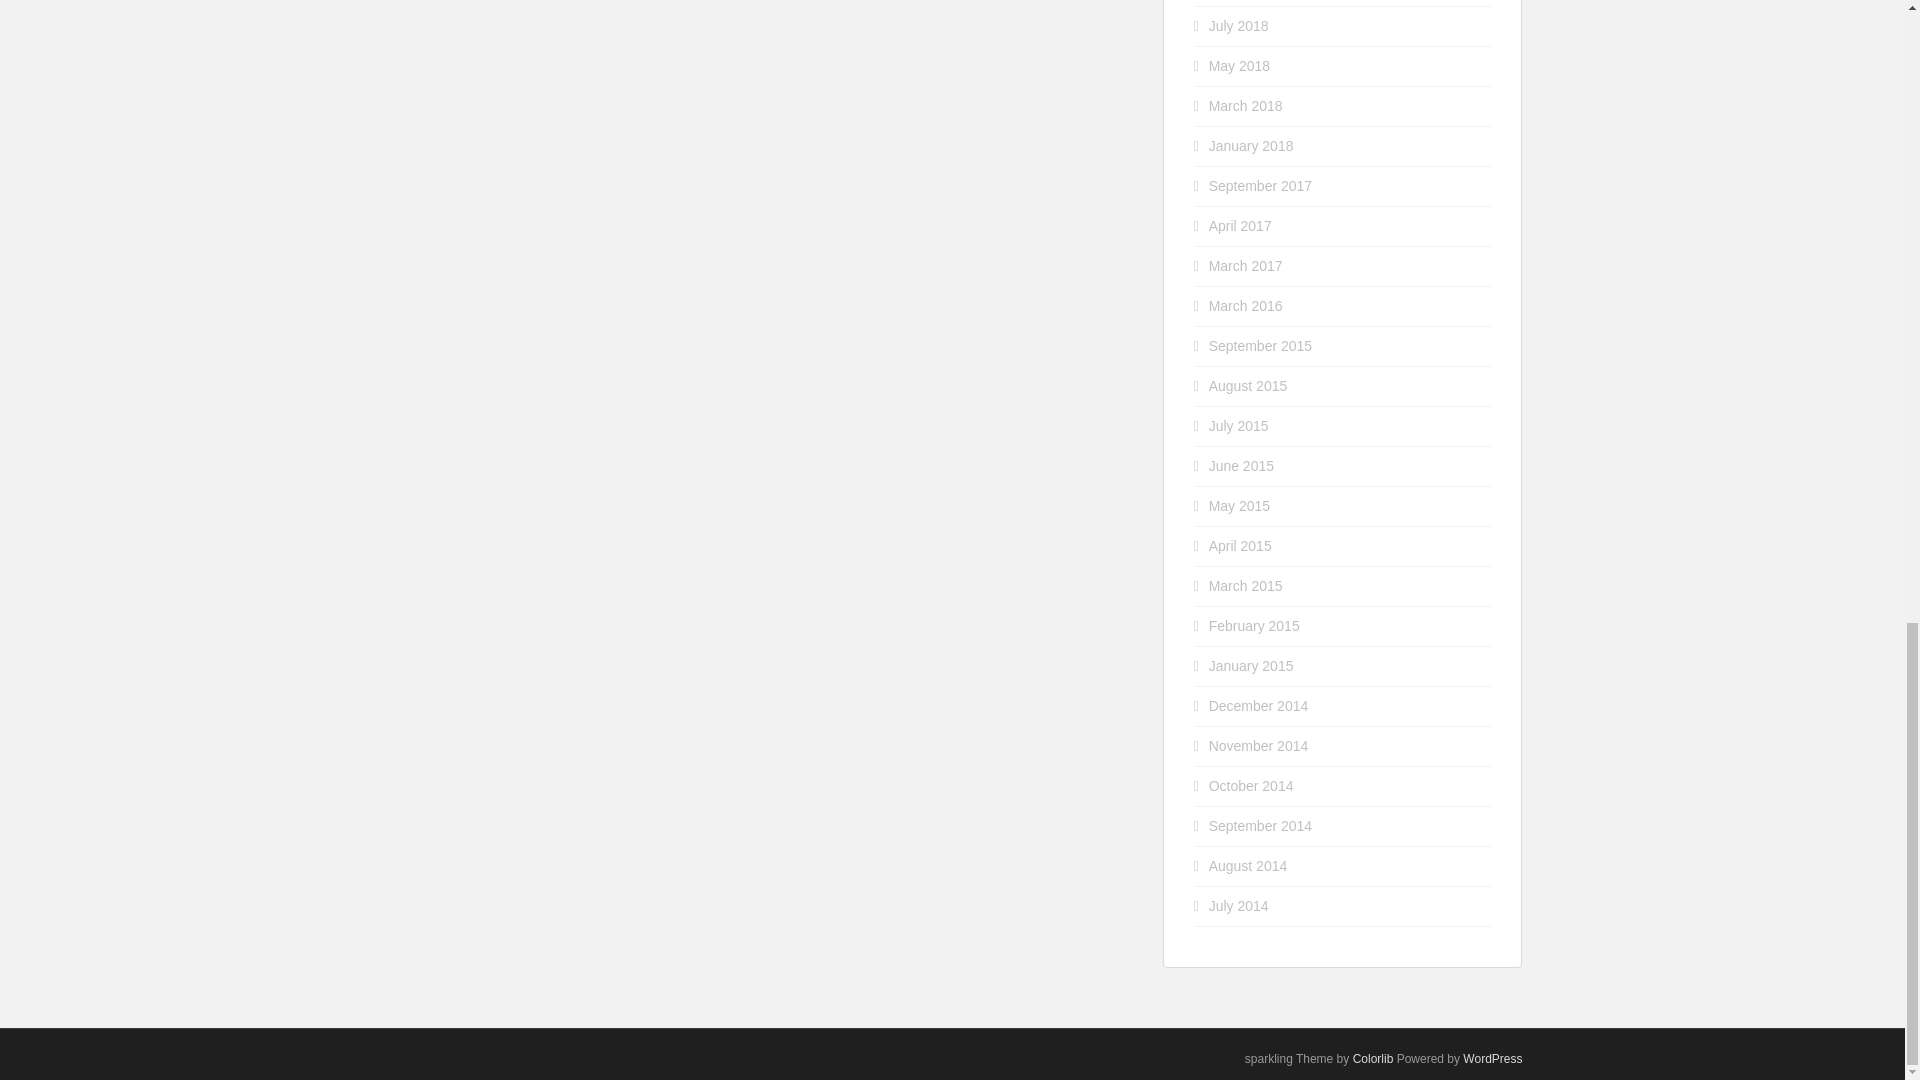 Image resolution: width=1920 pixels, height=1080 pixels. I want to click on March 2016, so click(1246, 306).